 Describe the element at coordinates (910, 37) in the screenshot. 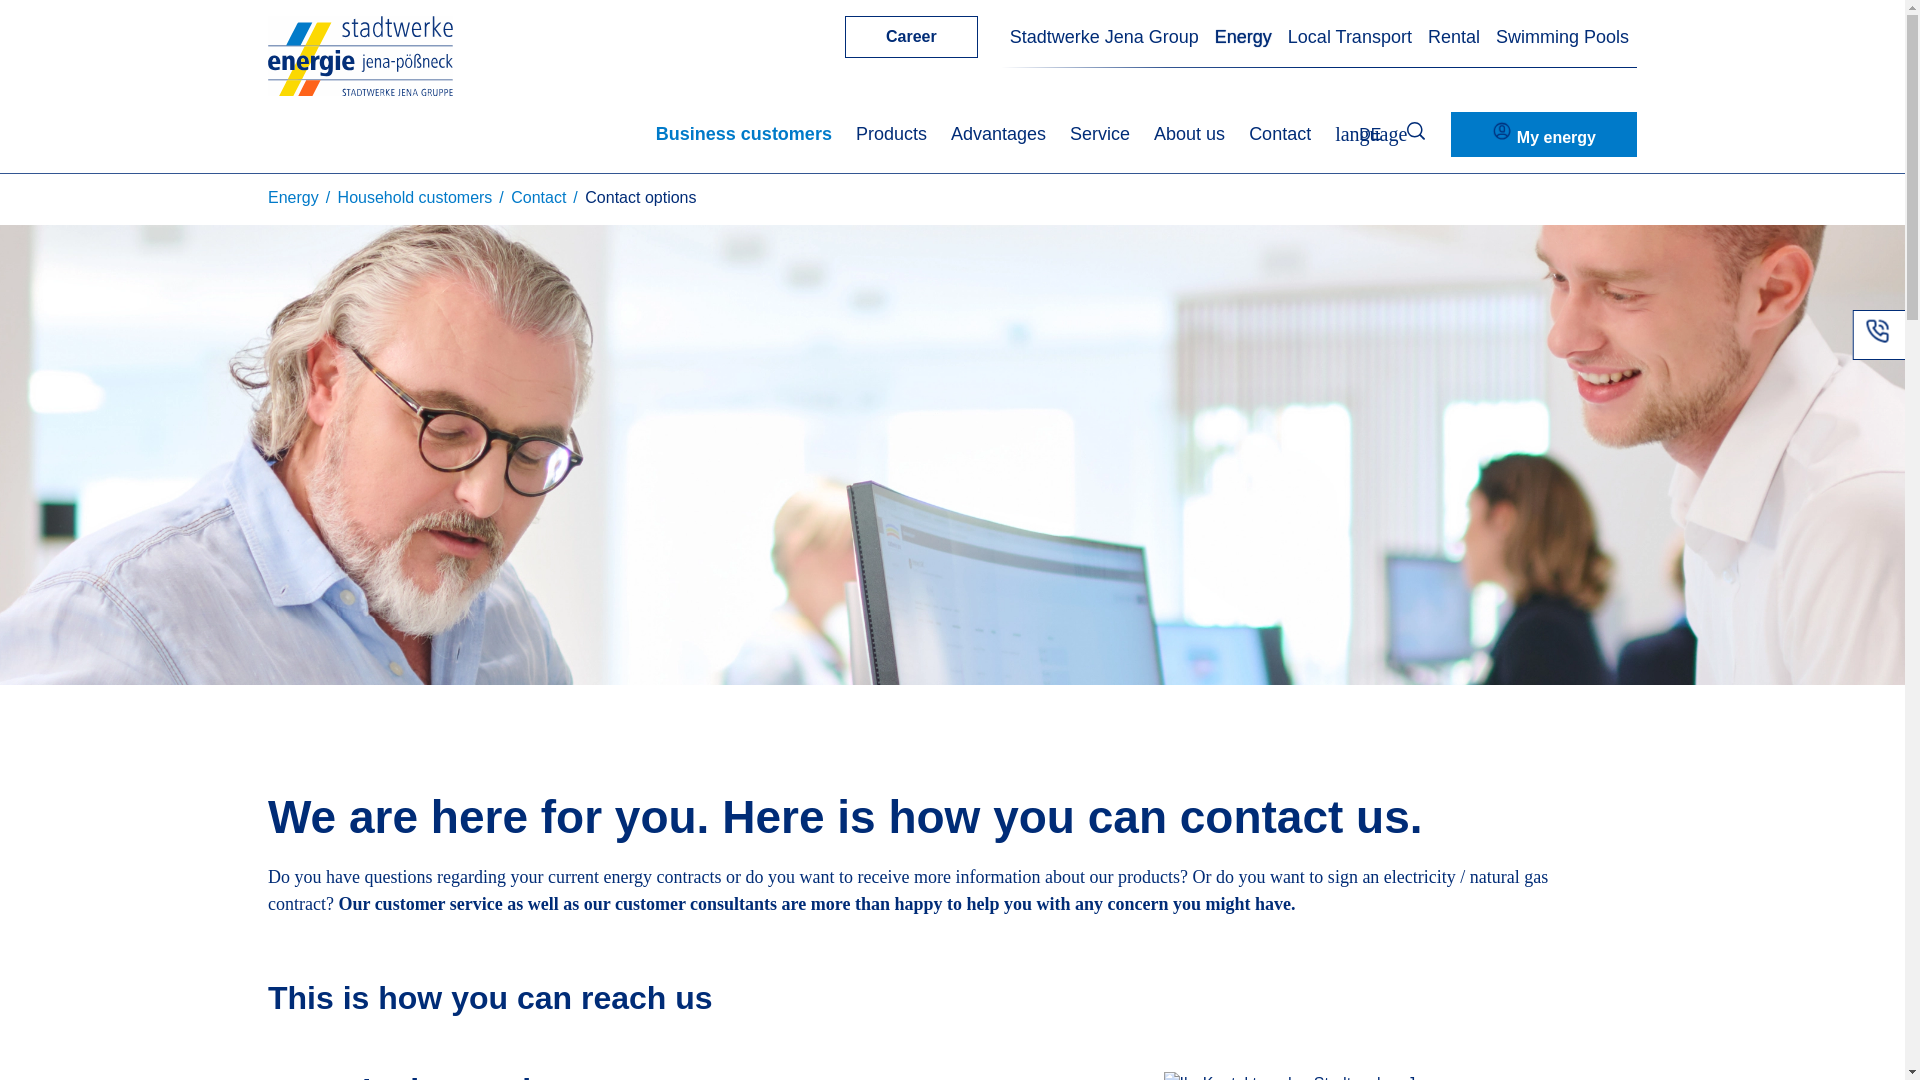

I see `Career` at that location.